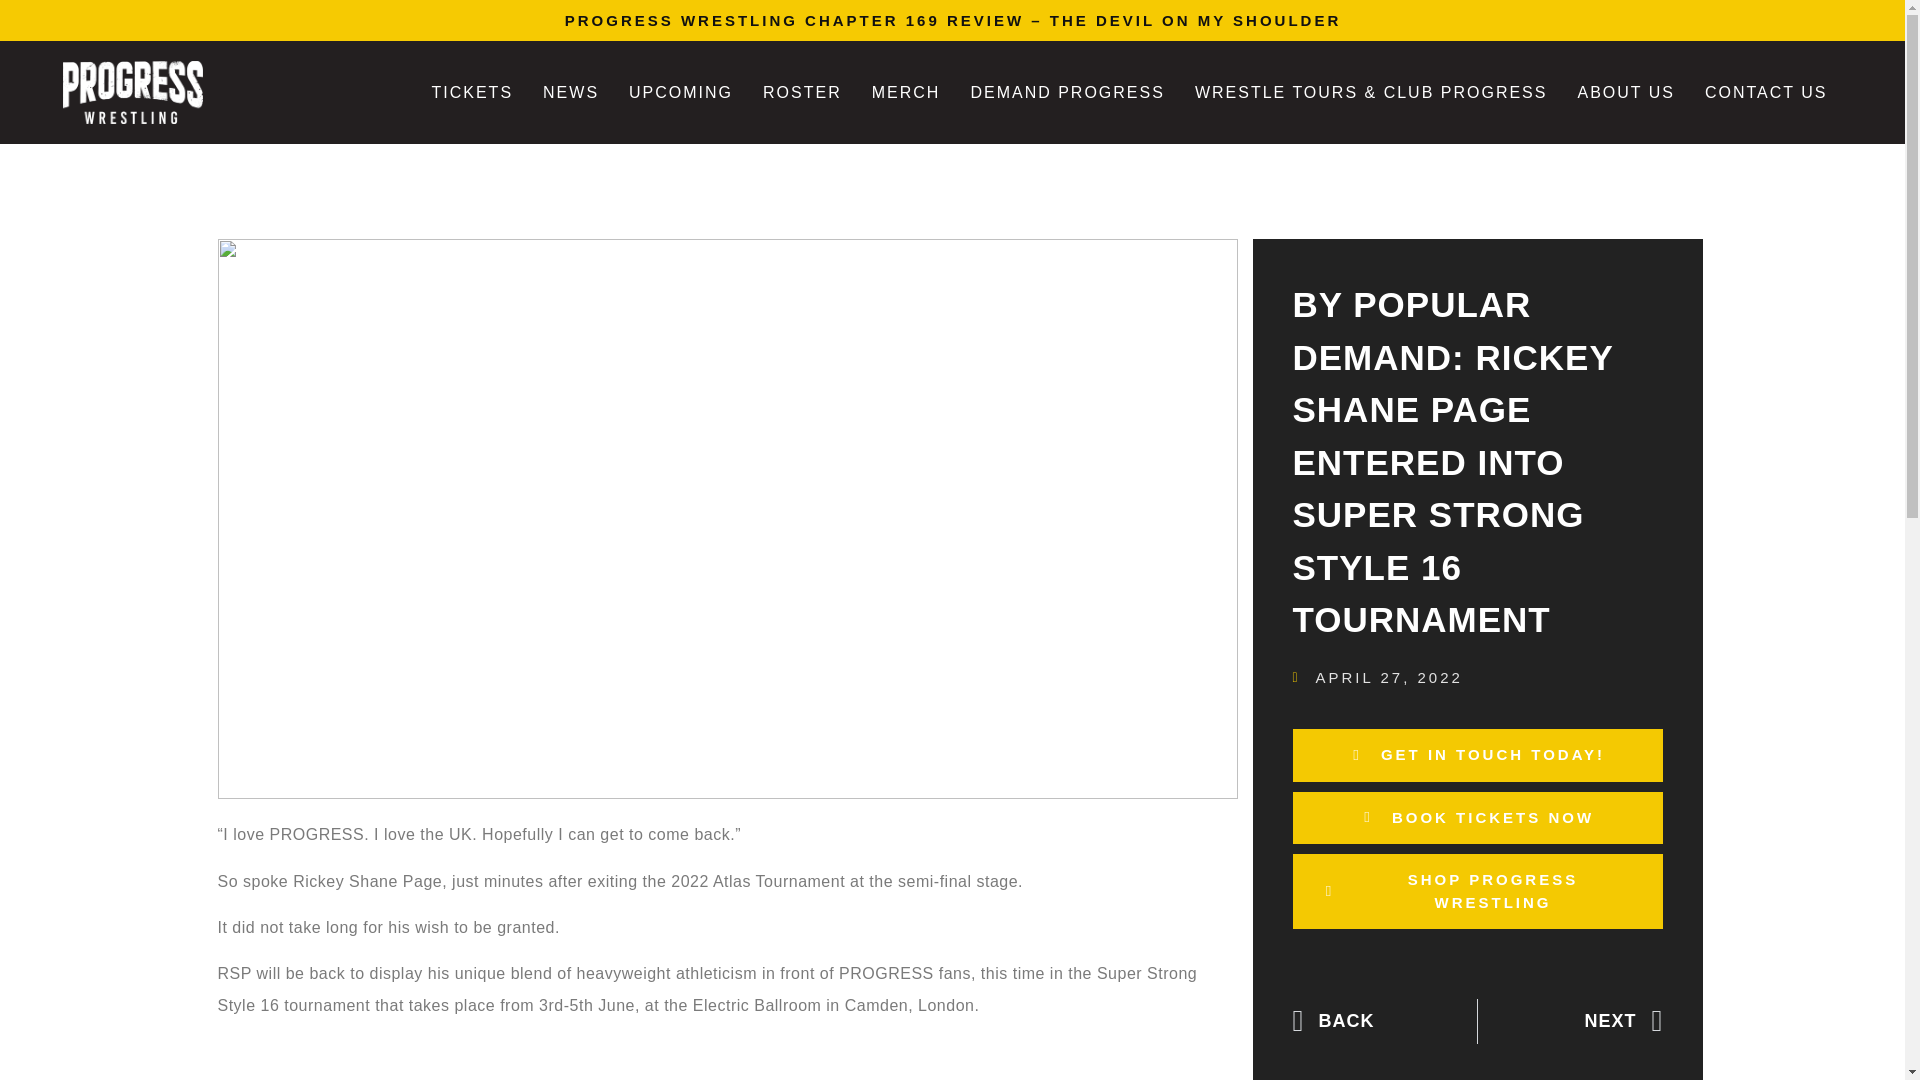  Describe the element at coordinates (1477, 755) in the screenshot. I see `GET IN TOUCH TODAY!` at that location.